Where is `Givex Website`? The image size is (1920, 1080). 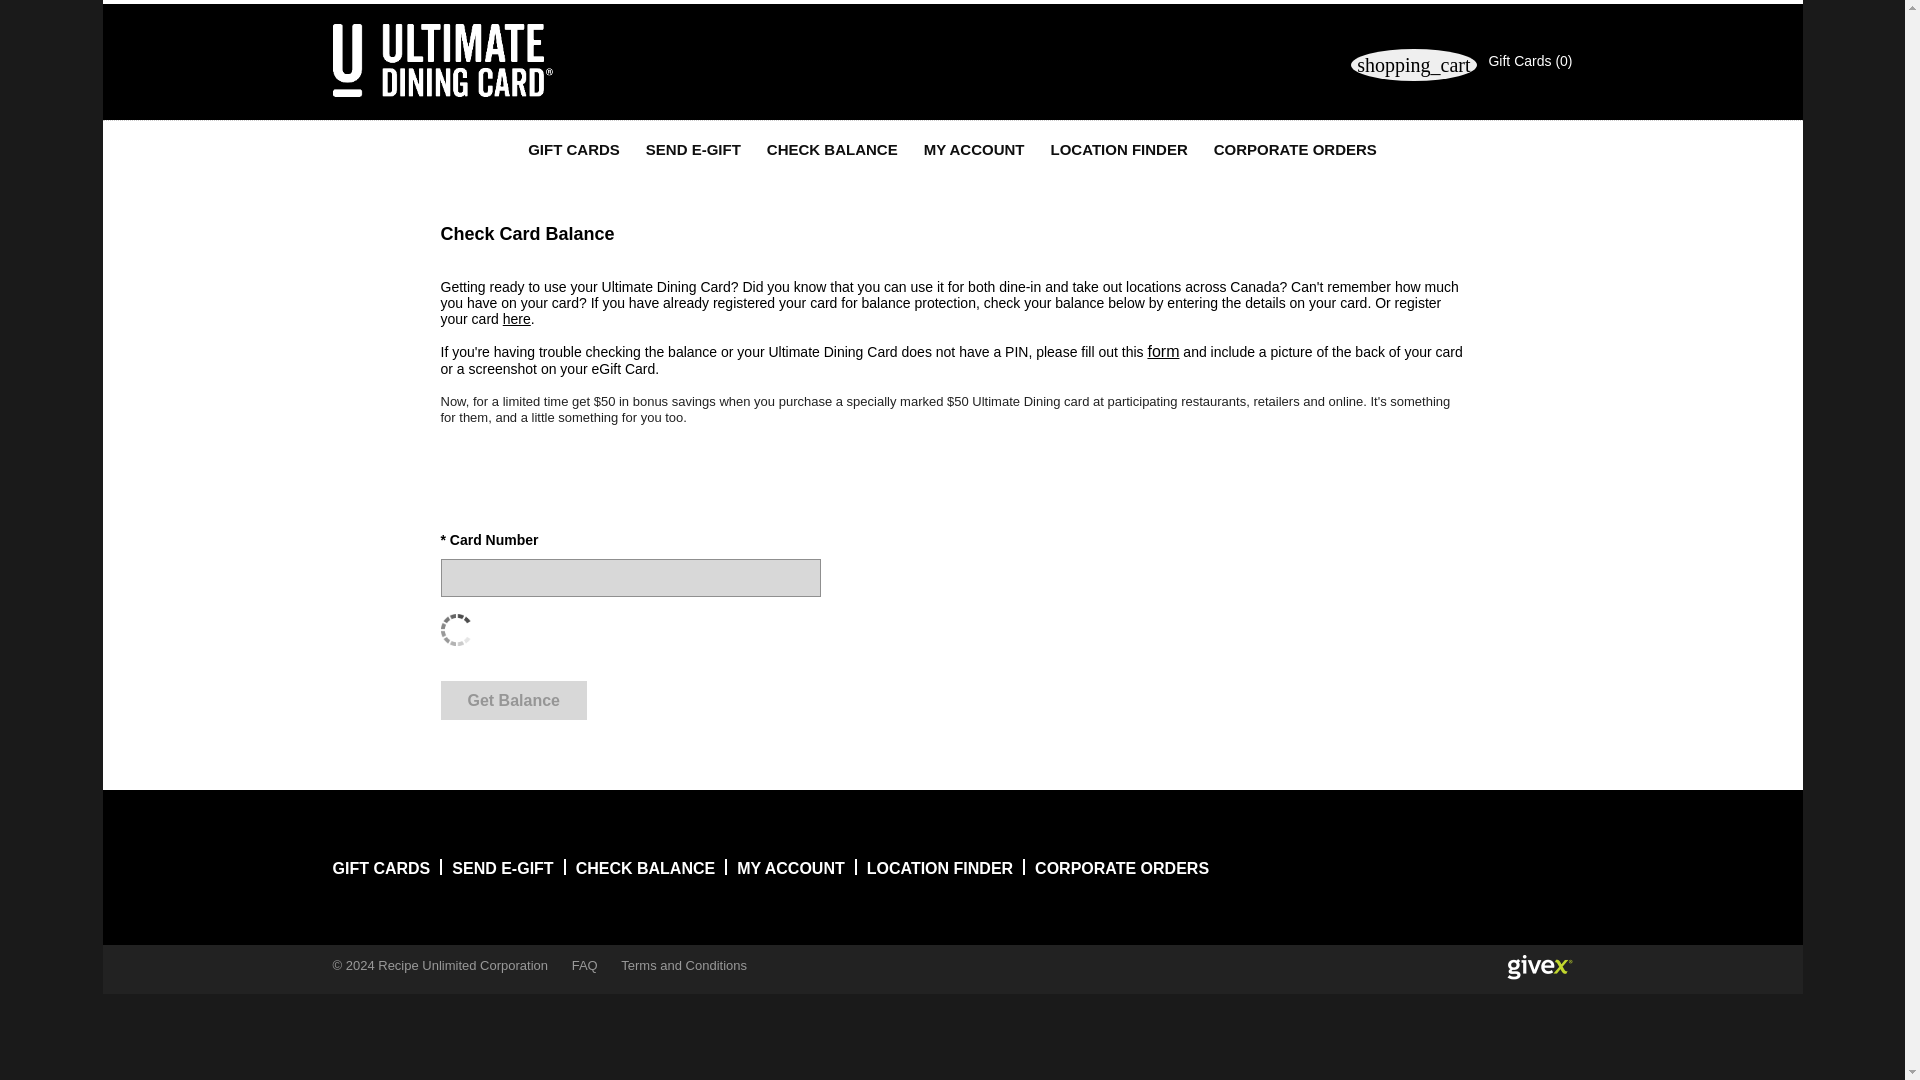 Givex Website is located at coordinates (1538, 966).